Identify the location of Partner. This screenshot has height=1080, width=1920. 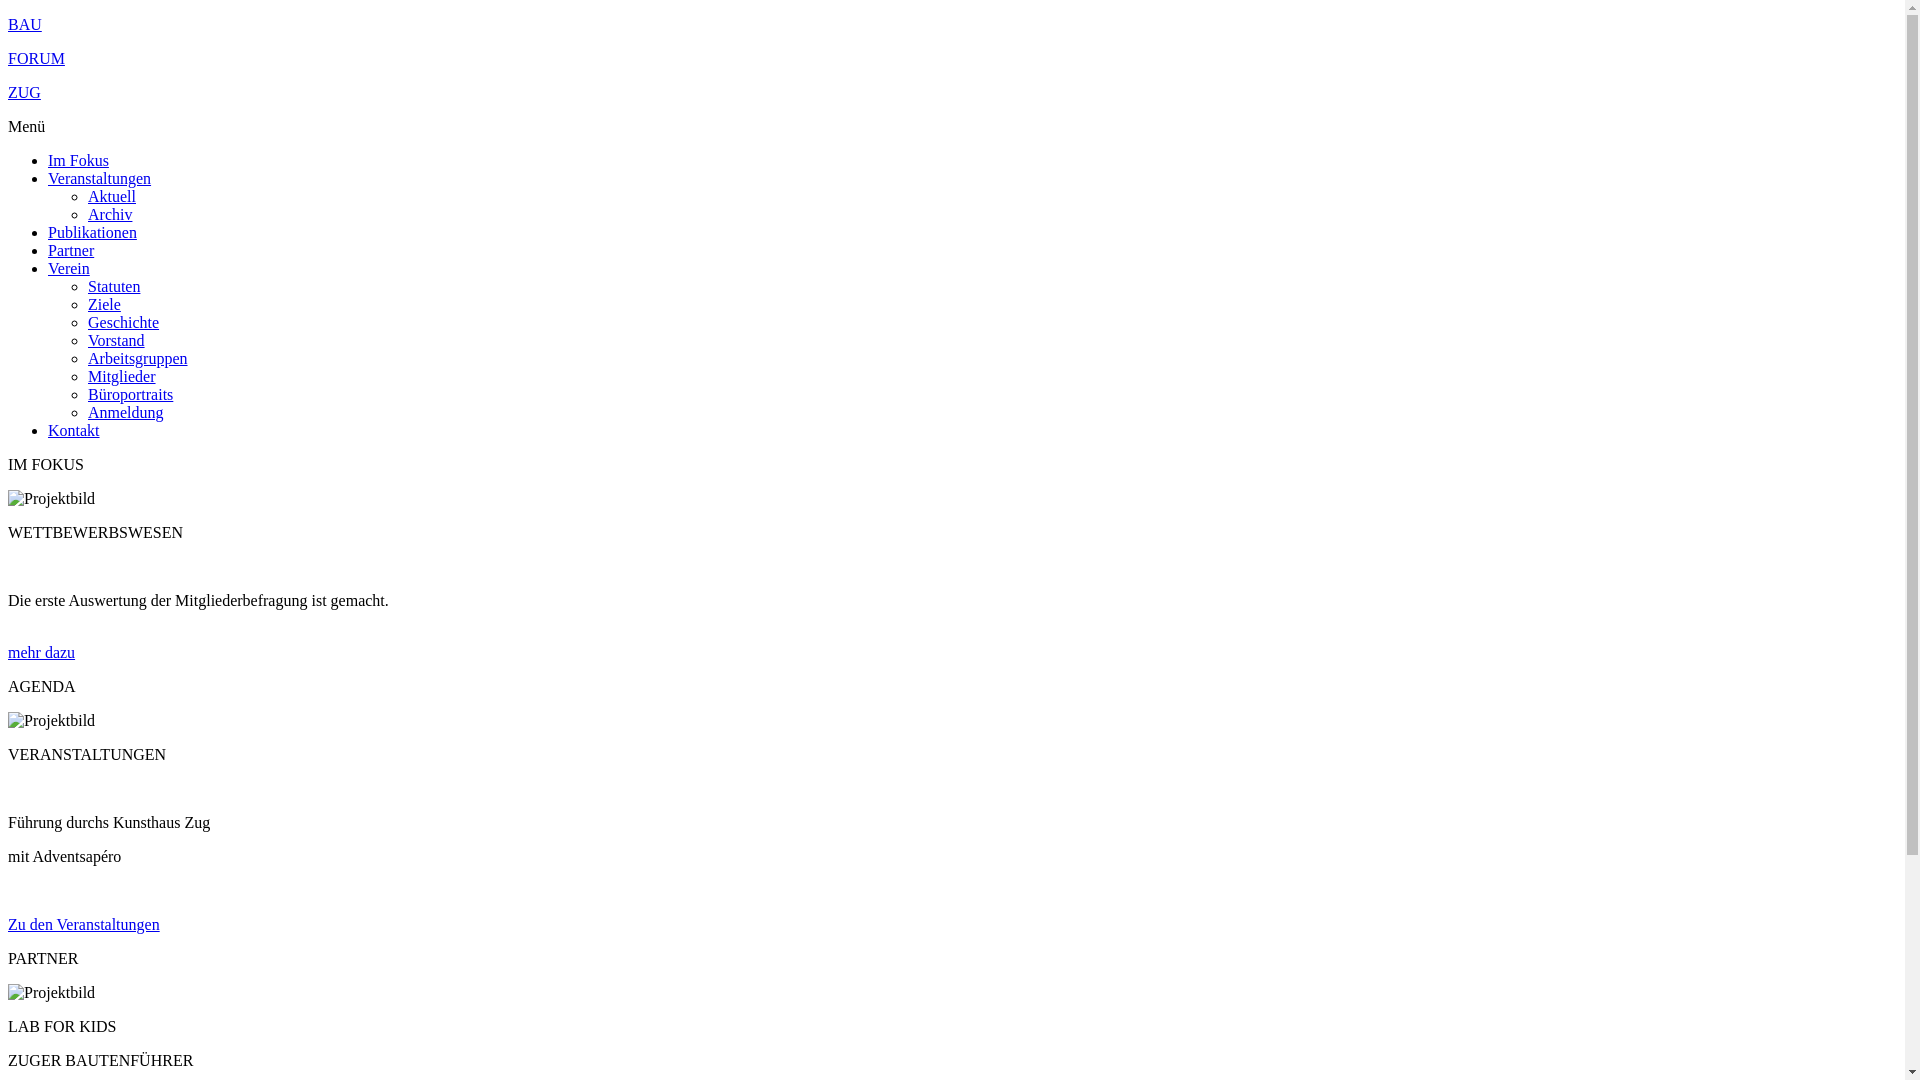
(71, 250).